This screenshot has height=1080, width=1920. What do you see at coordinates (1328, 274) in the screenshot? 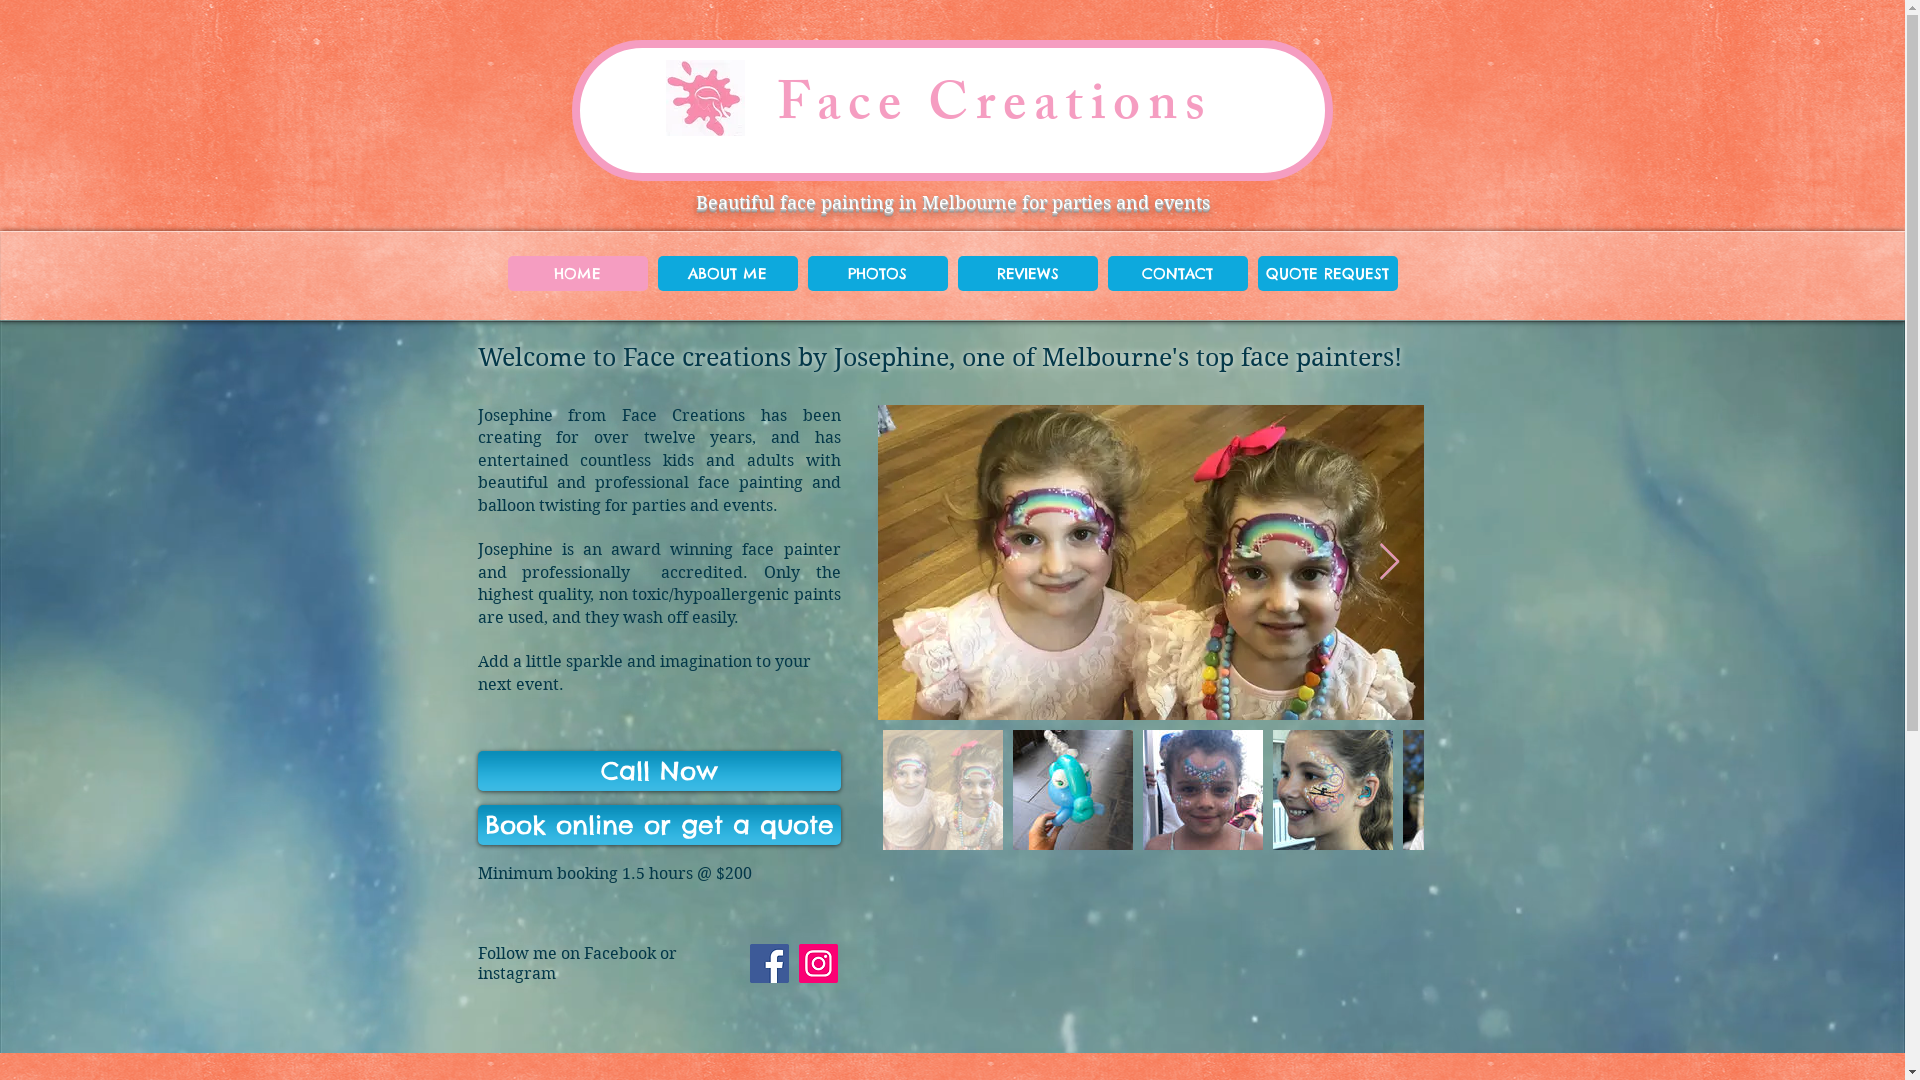
I see `QUOTE REQUEST` at bounding box center [1328, 274].